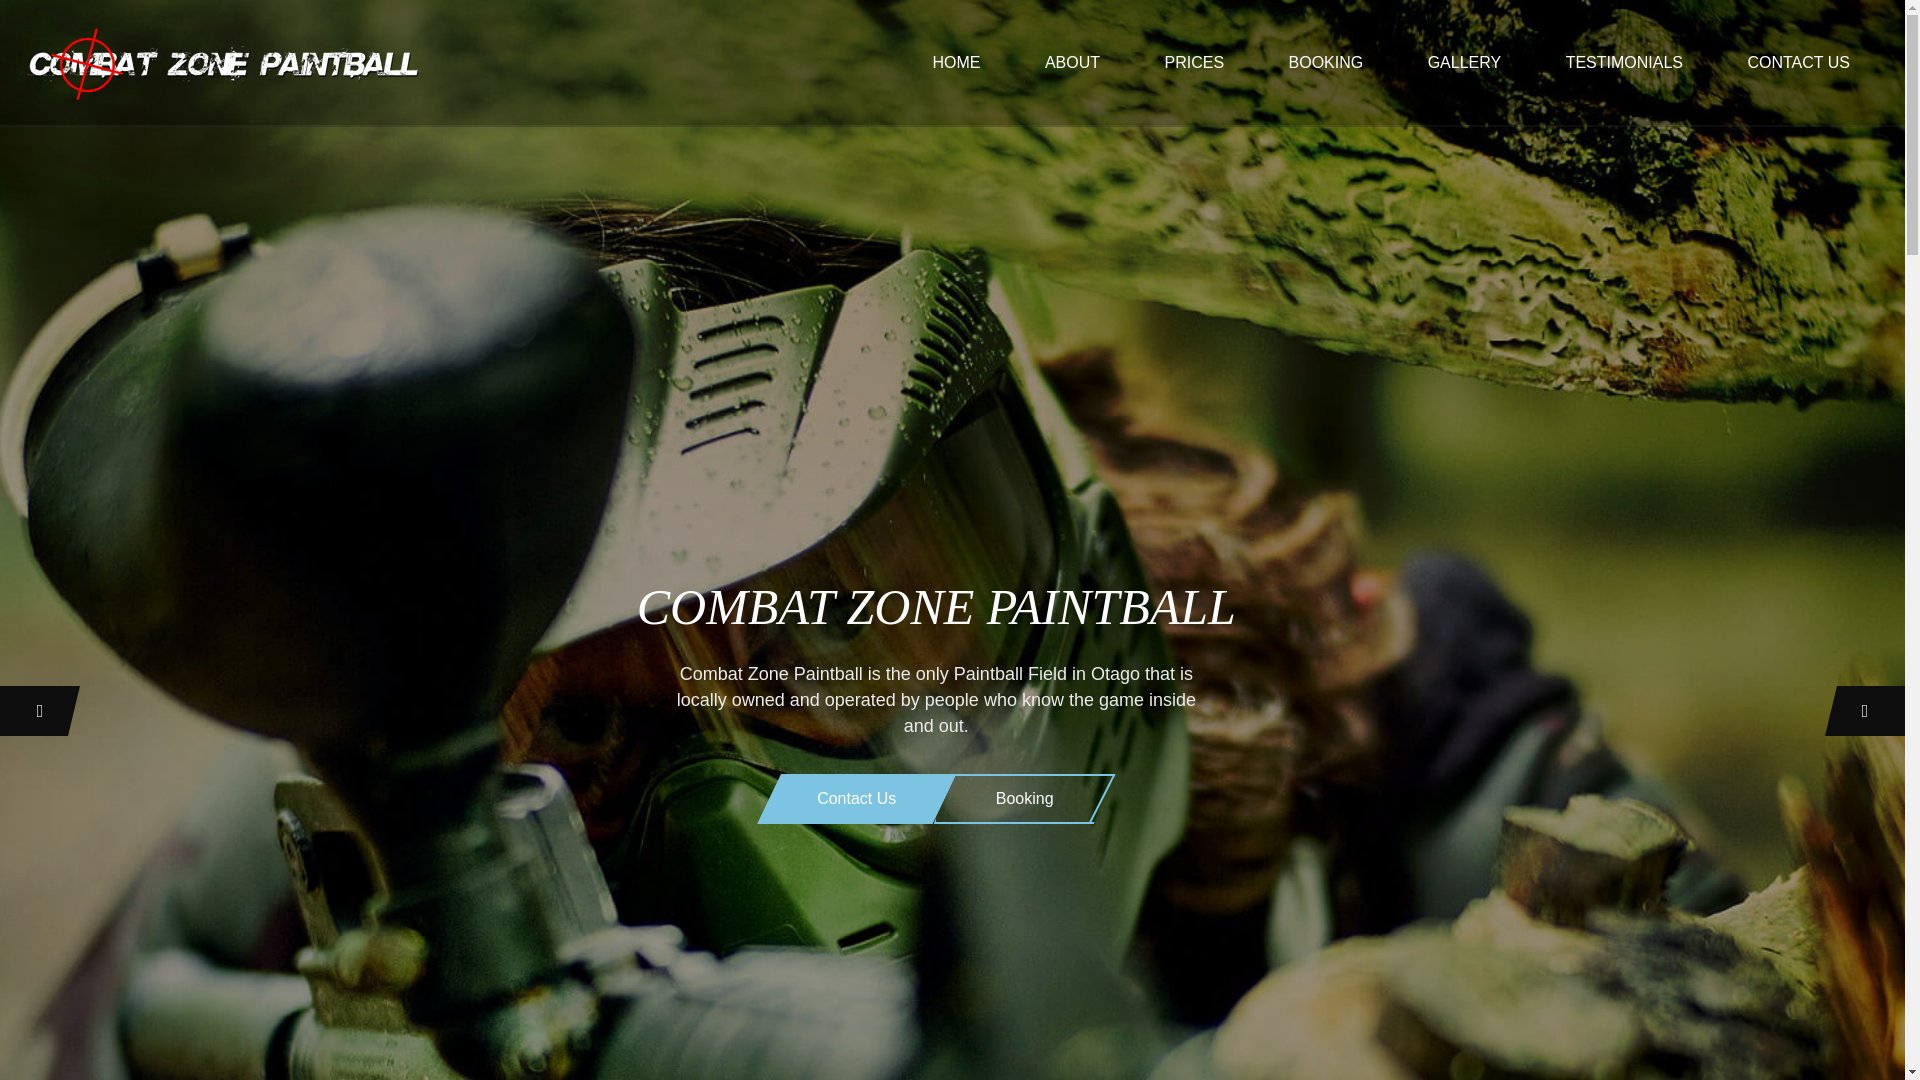  What do you see at coordinates (1464, 62) in the screenshot?
I see `GALLERY` at bounding box center [1464, 62].